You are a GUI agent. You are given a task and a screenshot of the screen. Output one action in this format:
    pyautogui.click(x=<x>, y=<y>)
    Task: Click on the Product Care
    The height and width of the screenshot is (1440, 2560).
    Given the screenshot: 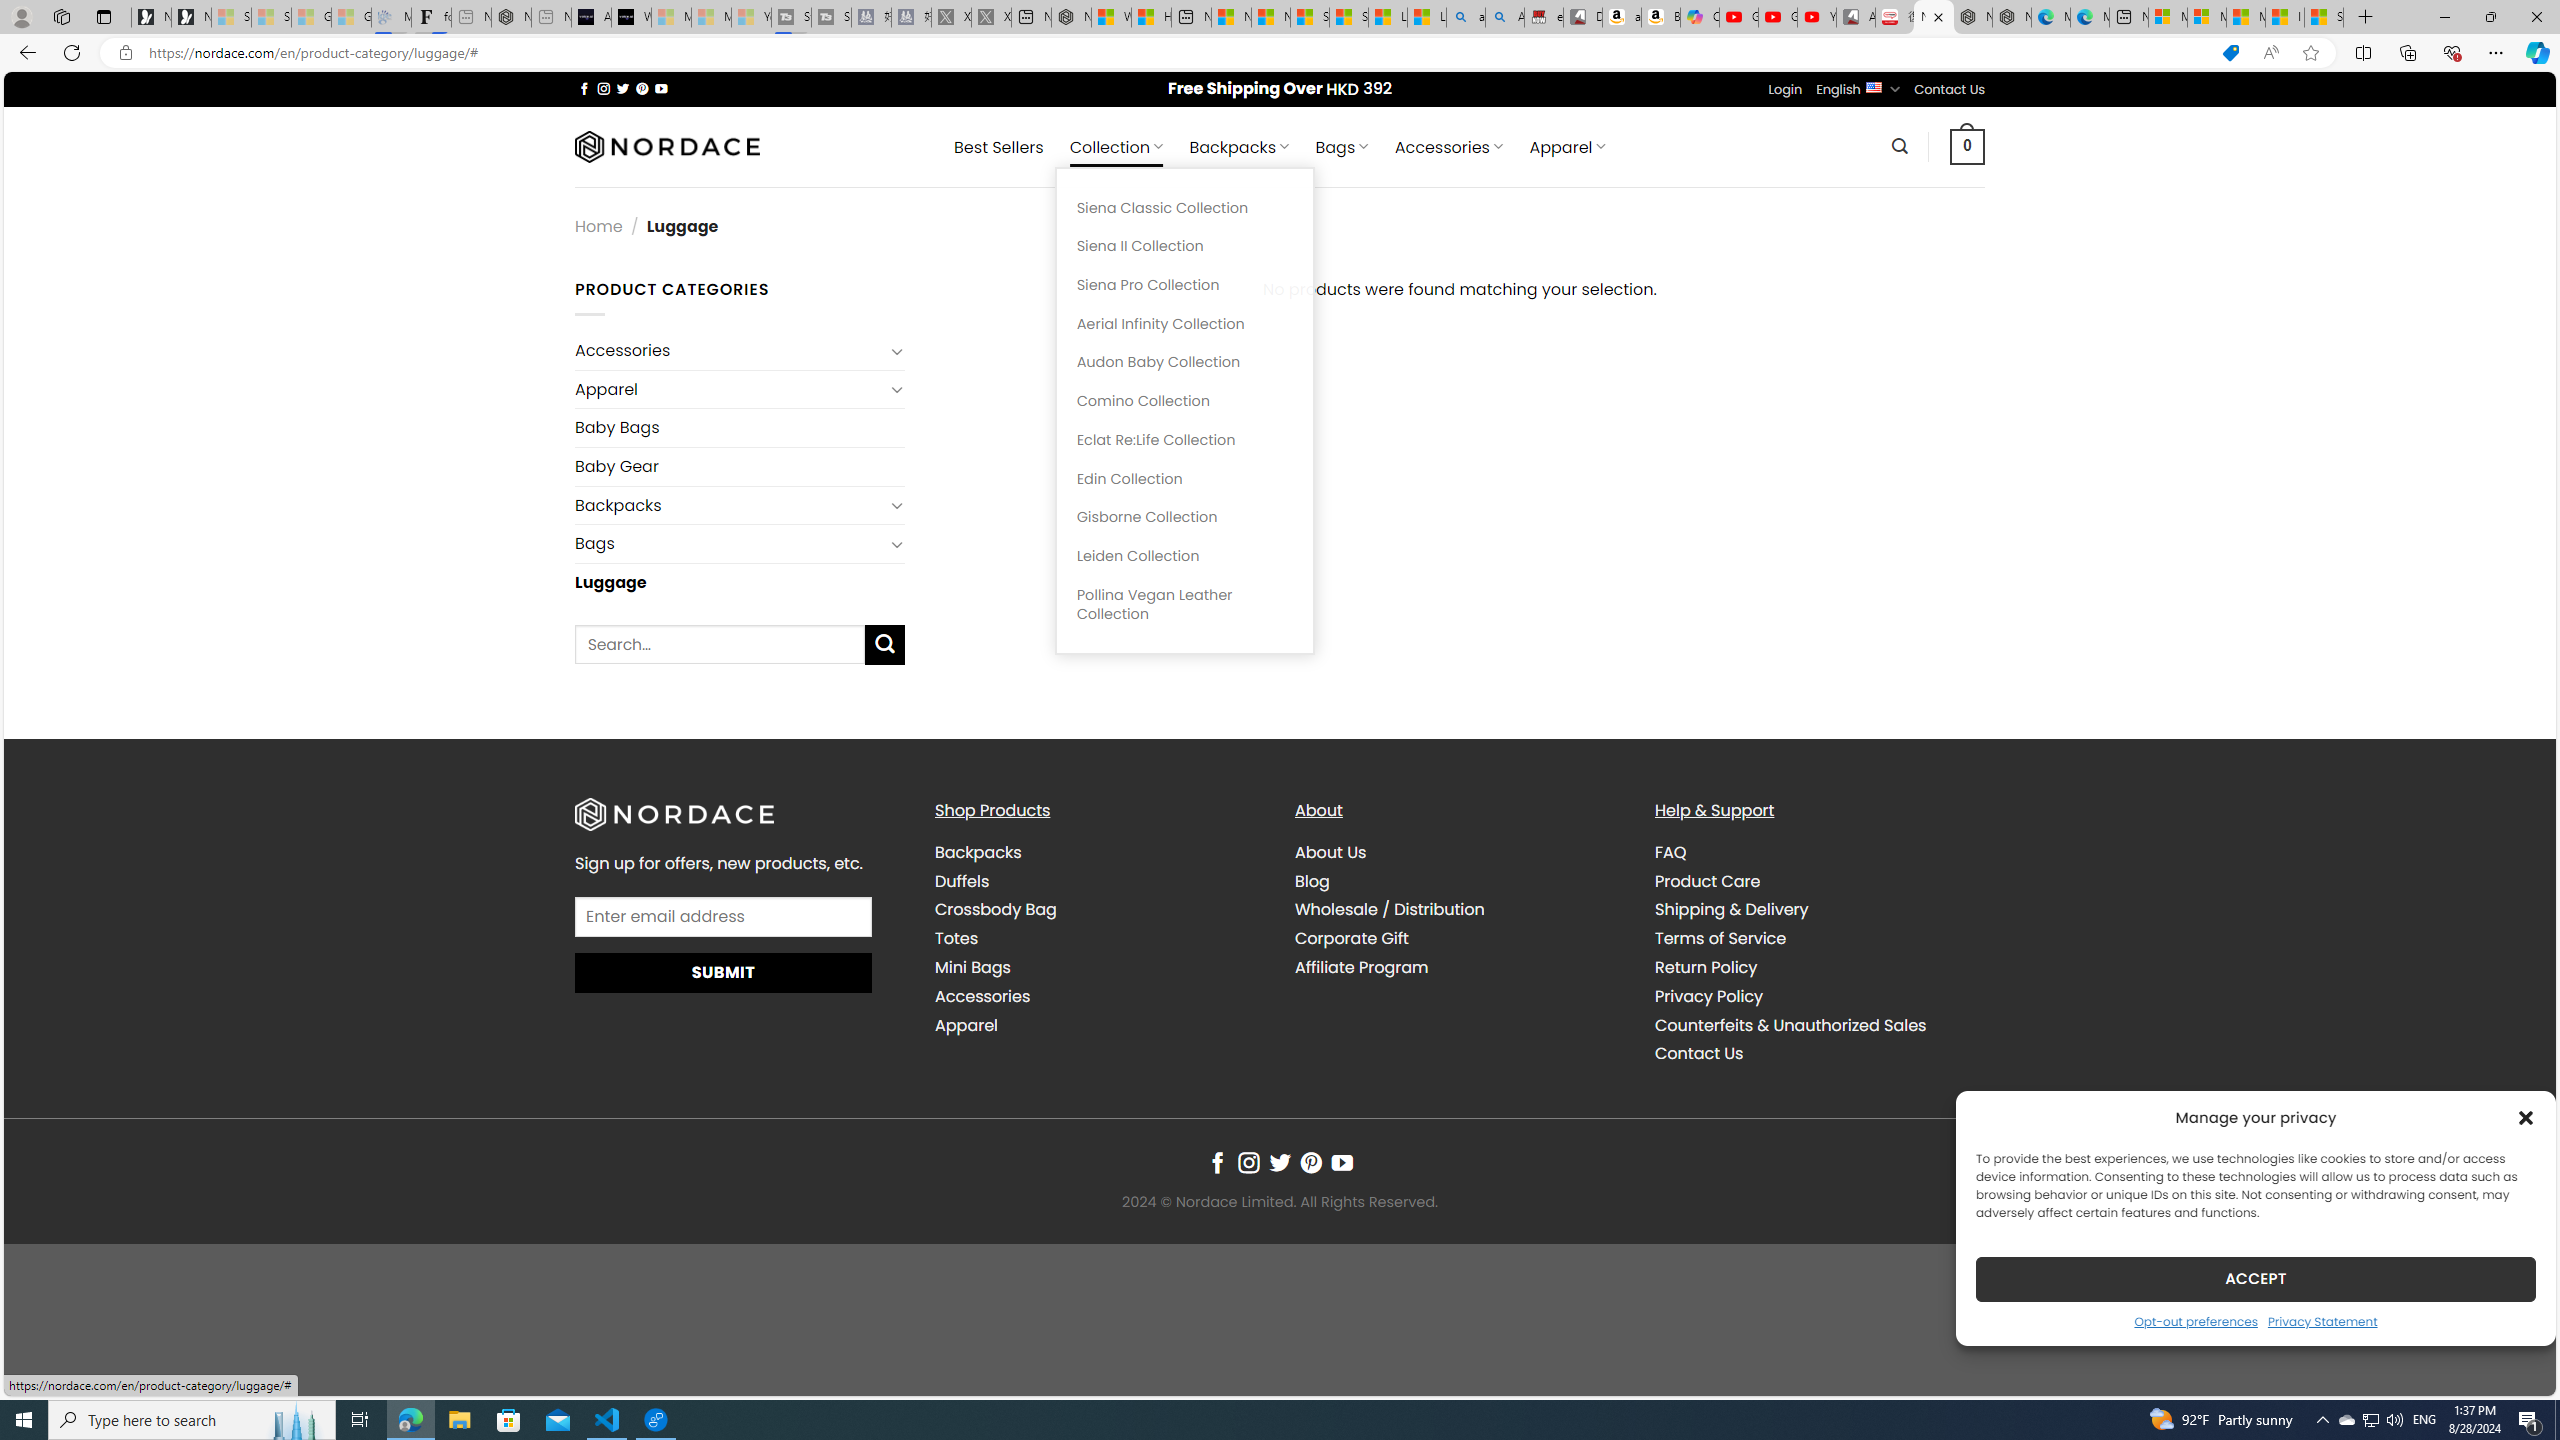 What is the action you would take?
    pyautogui.click(x=1818, y=882)
    